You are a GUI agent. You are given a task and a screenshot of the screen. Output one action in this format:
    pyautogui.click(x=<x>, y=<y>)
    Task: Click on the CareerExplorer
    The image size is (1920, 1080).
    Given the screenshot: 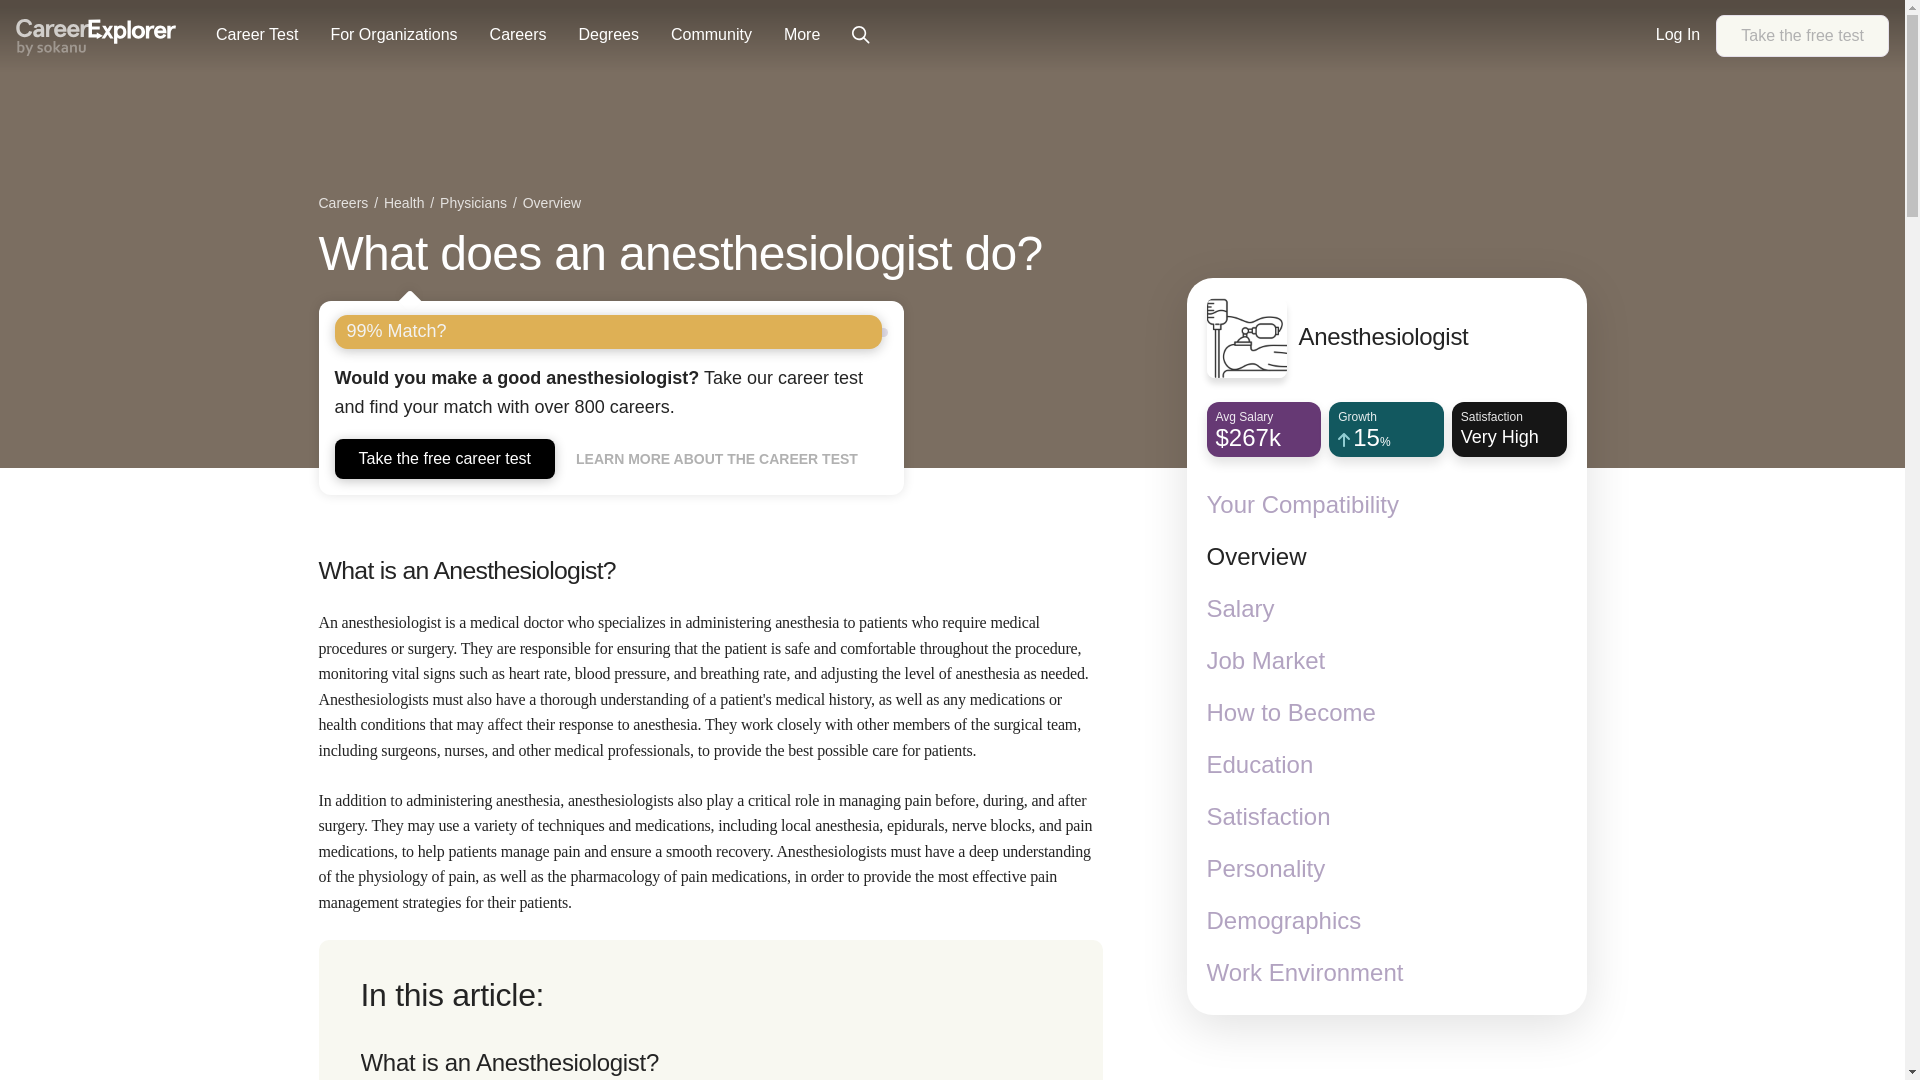 What is the action you would take?
    pyautogui.click(x=393, y=36)
    